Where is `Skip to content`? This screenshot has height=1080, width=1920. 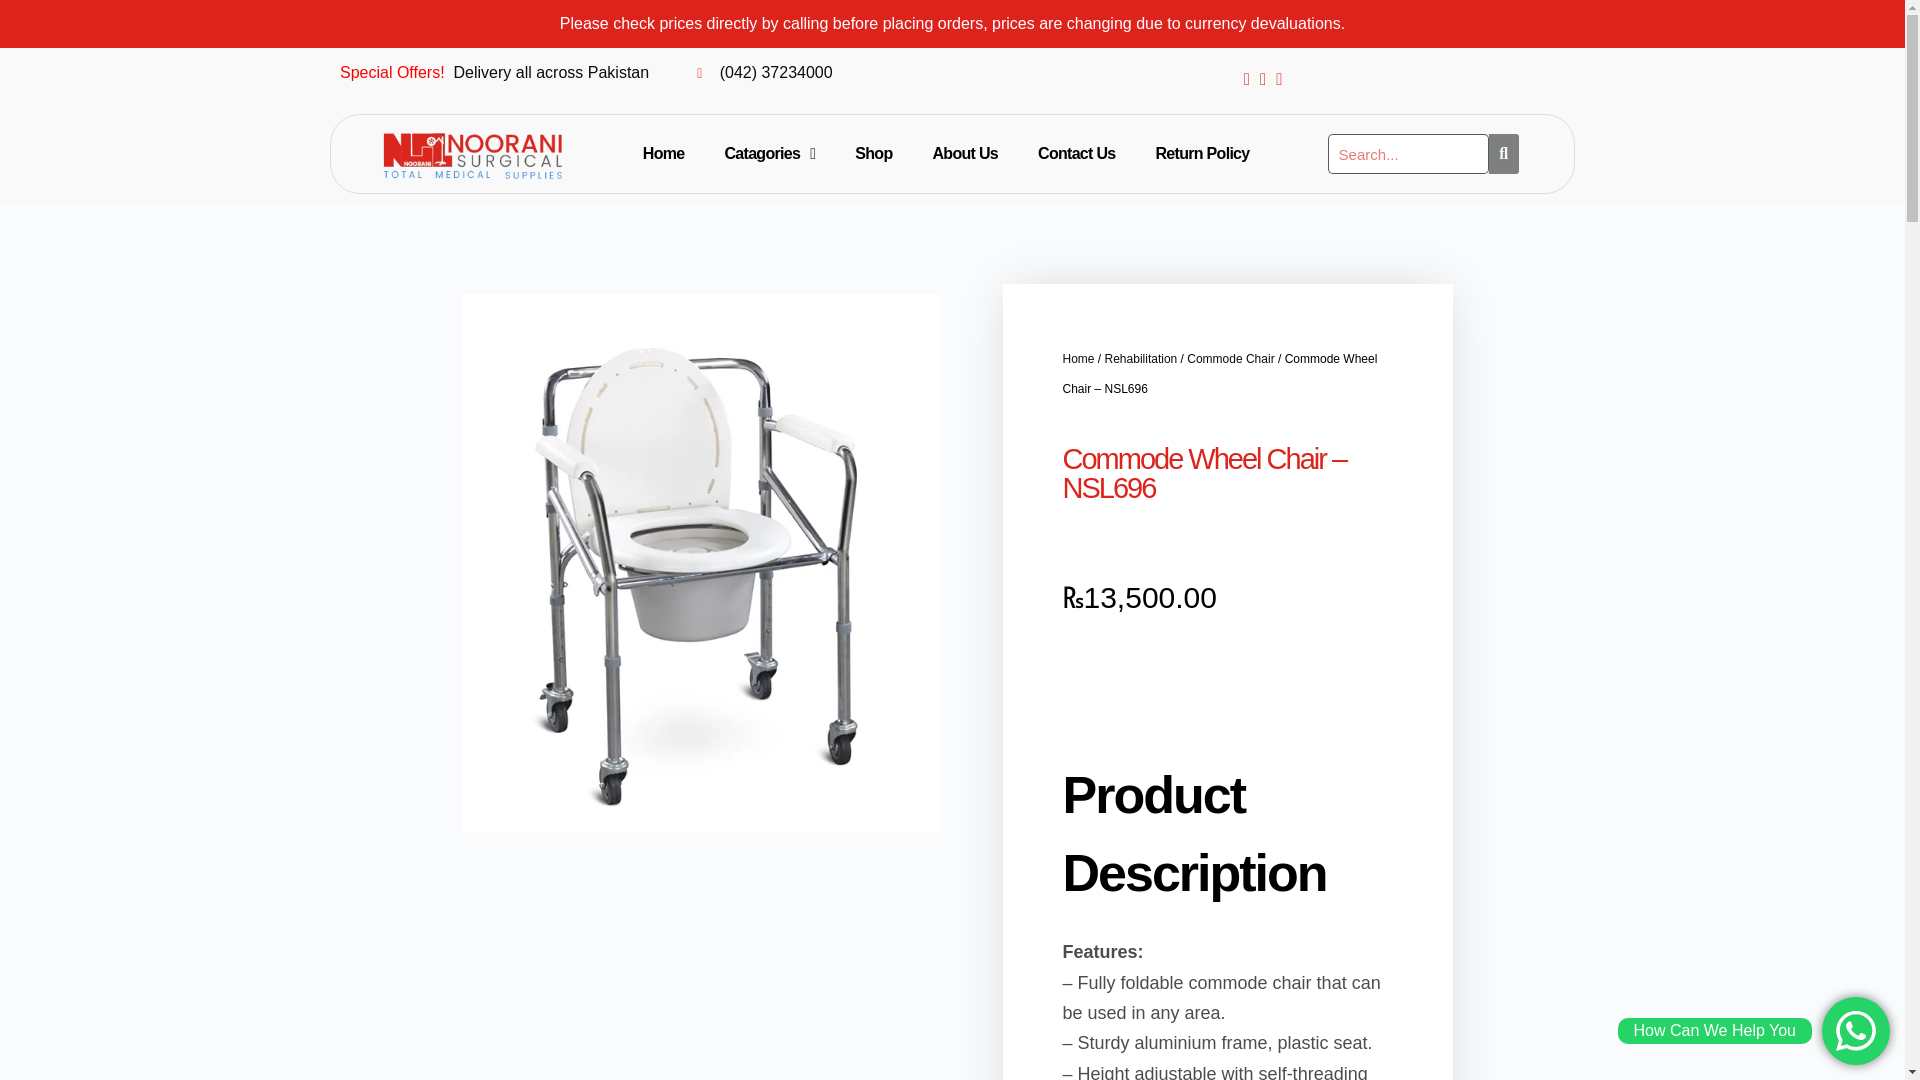
Skip to content is located at coordinates (20, 10).